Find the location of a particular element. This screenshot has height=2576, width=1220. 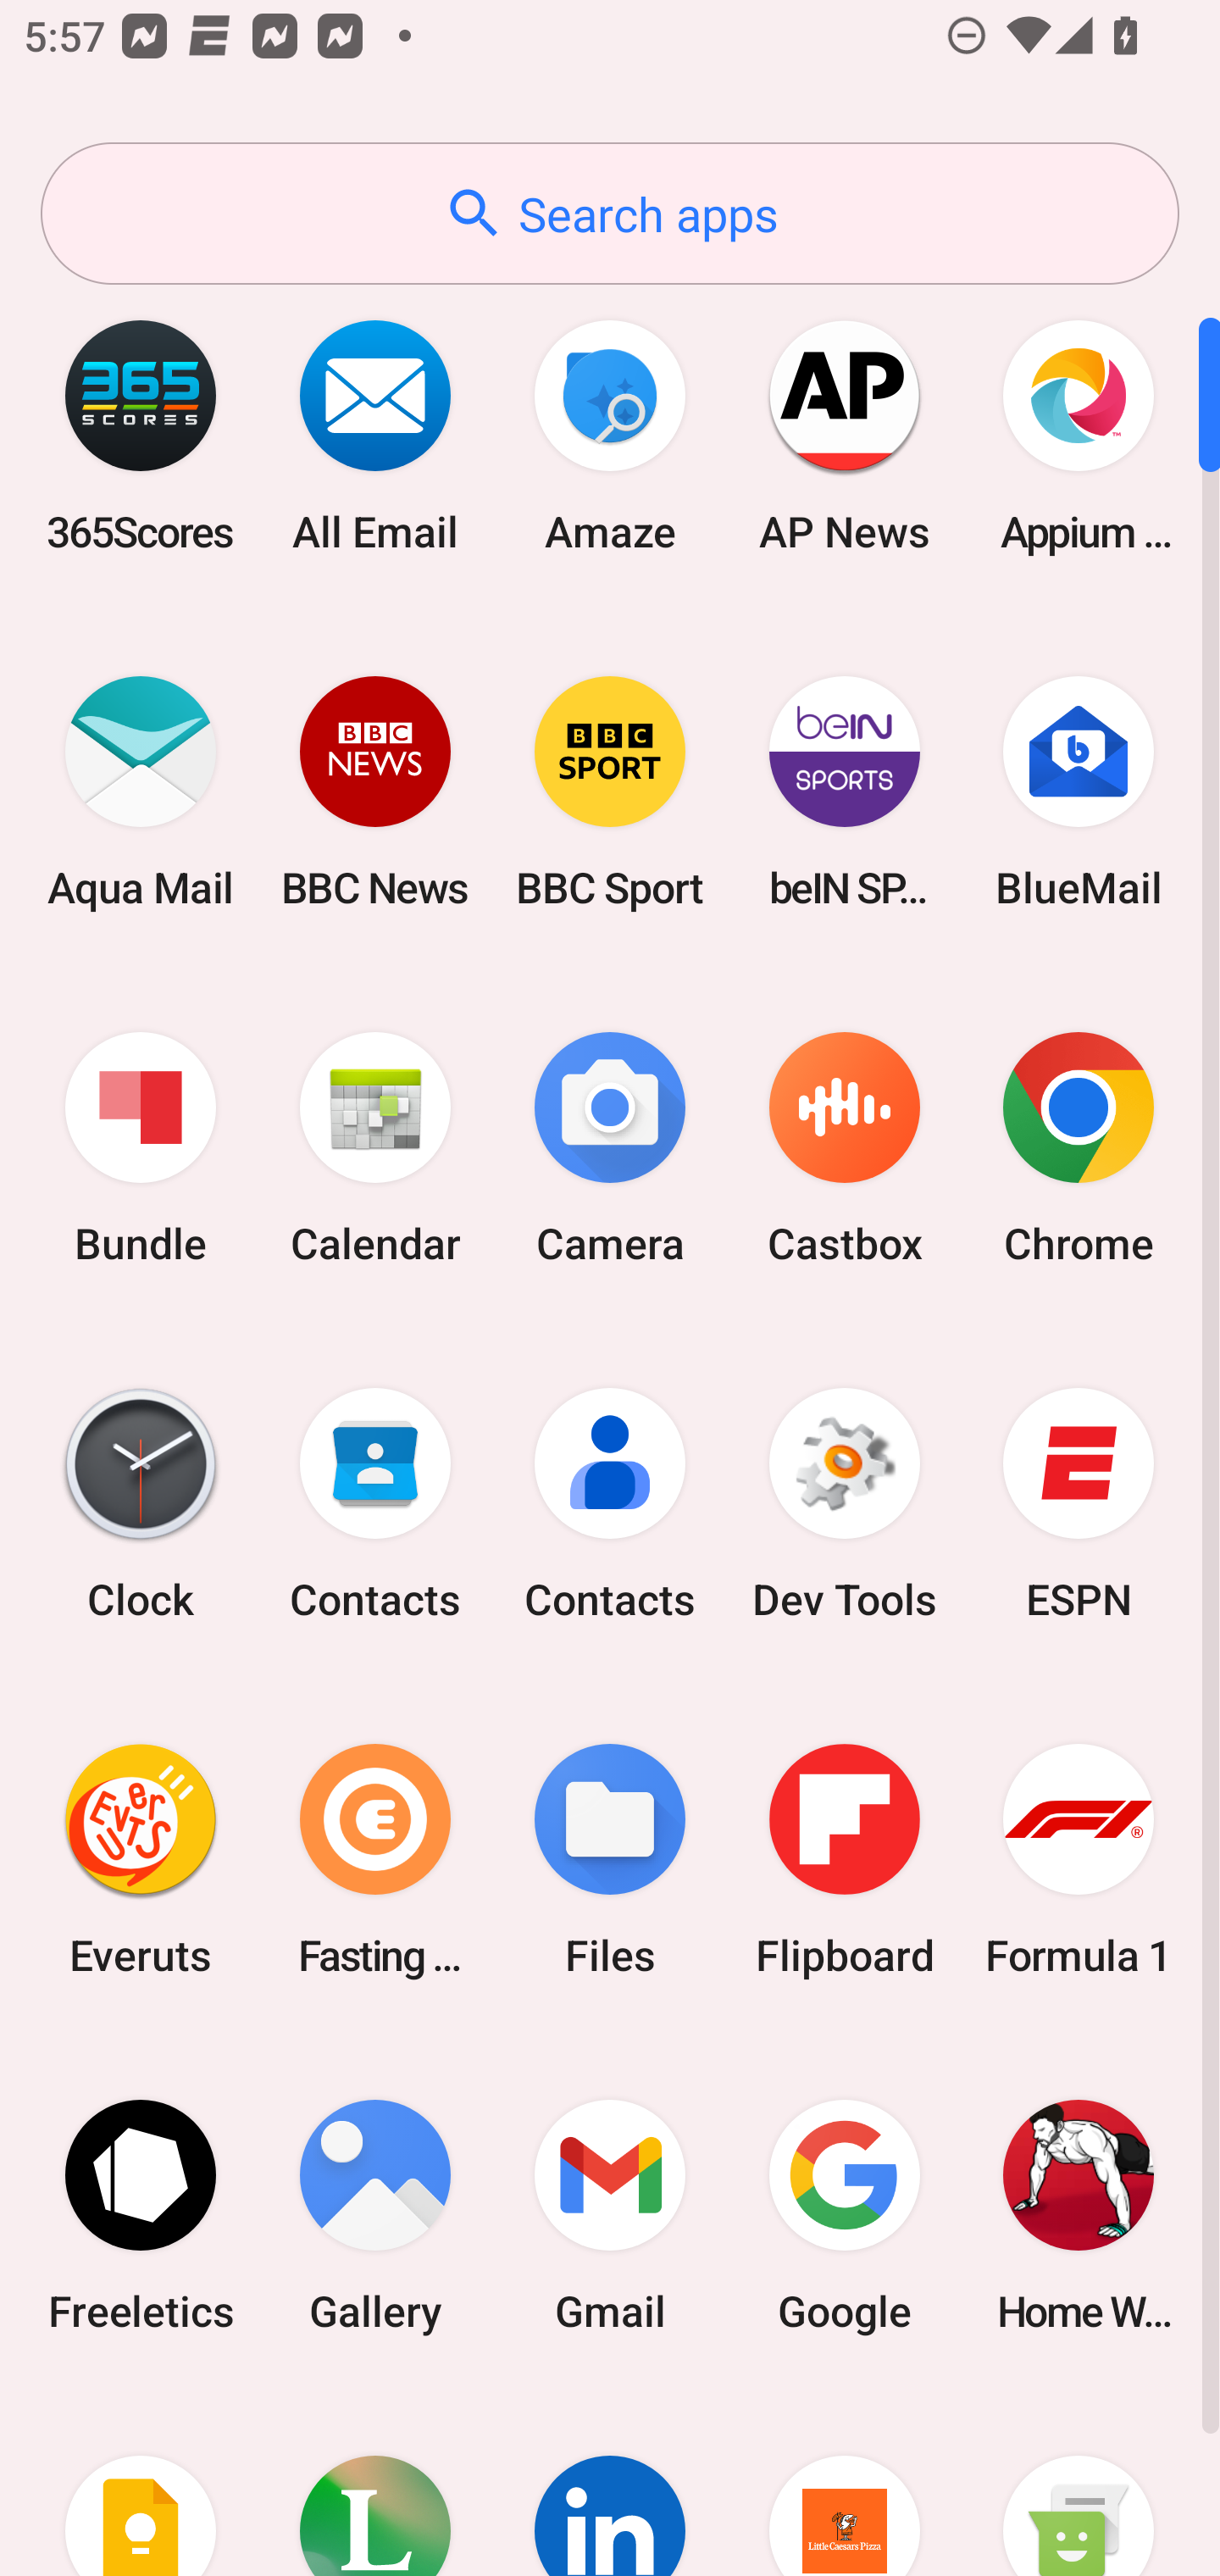

Messaging is located at coordinates (1079, 2484).